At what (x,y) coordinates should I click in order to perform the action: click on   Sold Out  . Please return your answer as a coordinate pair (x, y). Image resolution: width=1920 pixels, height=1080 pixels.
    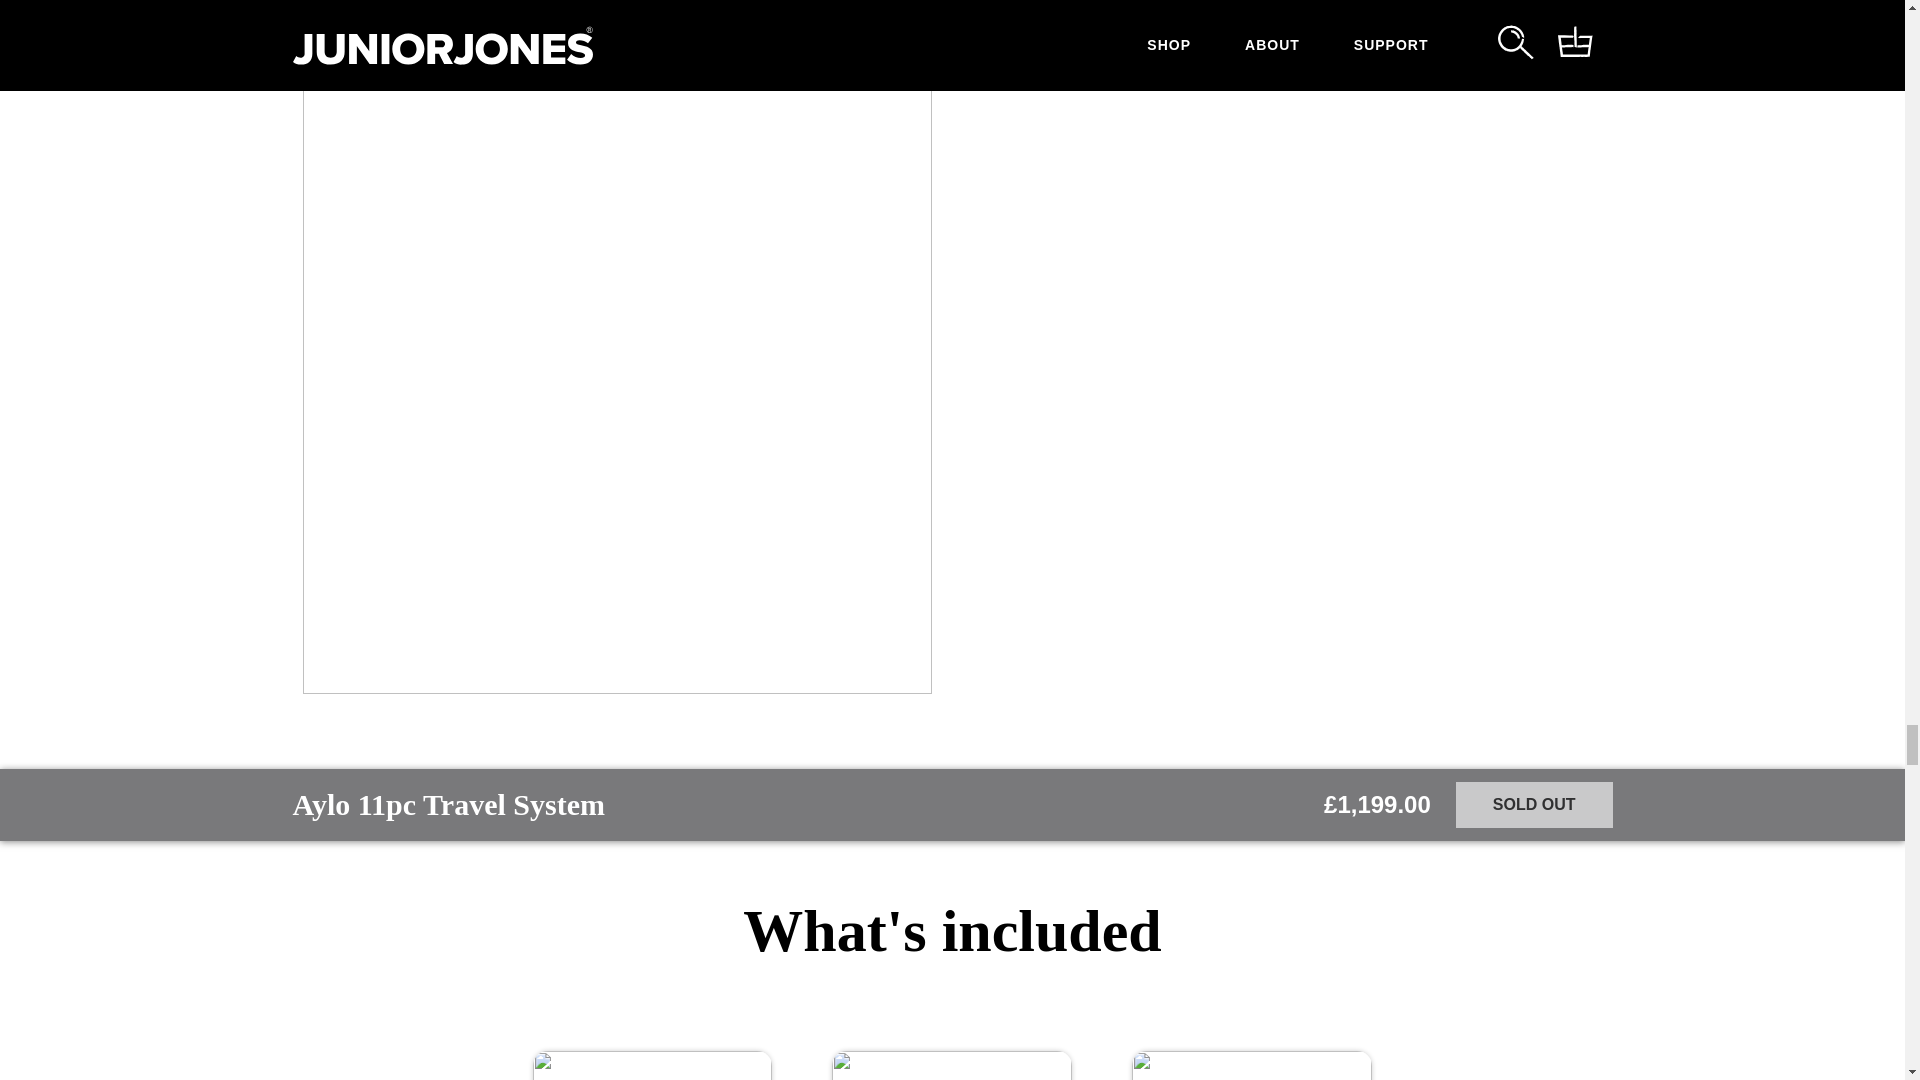
    Looking at the image, I should click on (1534, 804).